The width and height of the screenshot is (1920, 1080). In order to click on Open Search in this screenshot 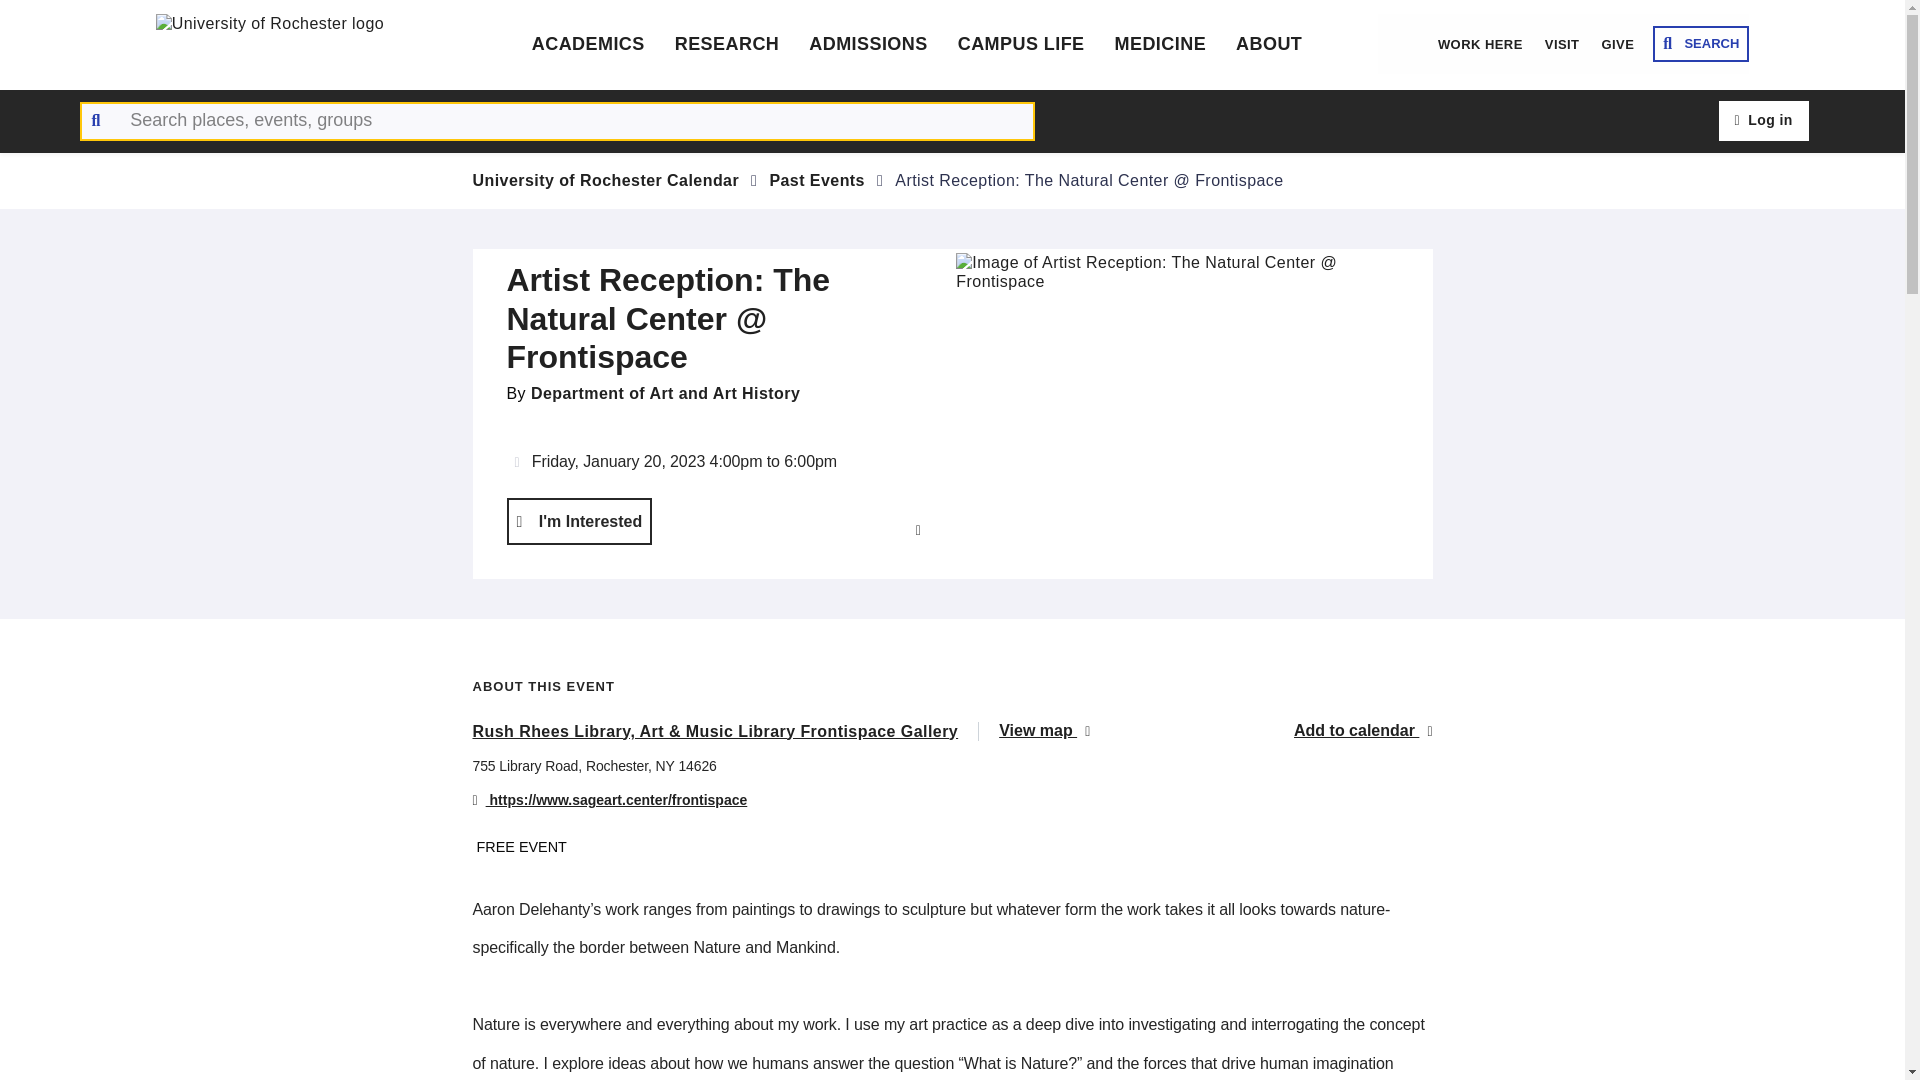, I will do `click(1701, 43)`.